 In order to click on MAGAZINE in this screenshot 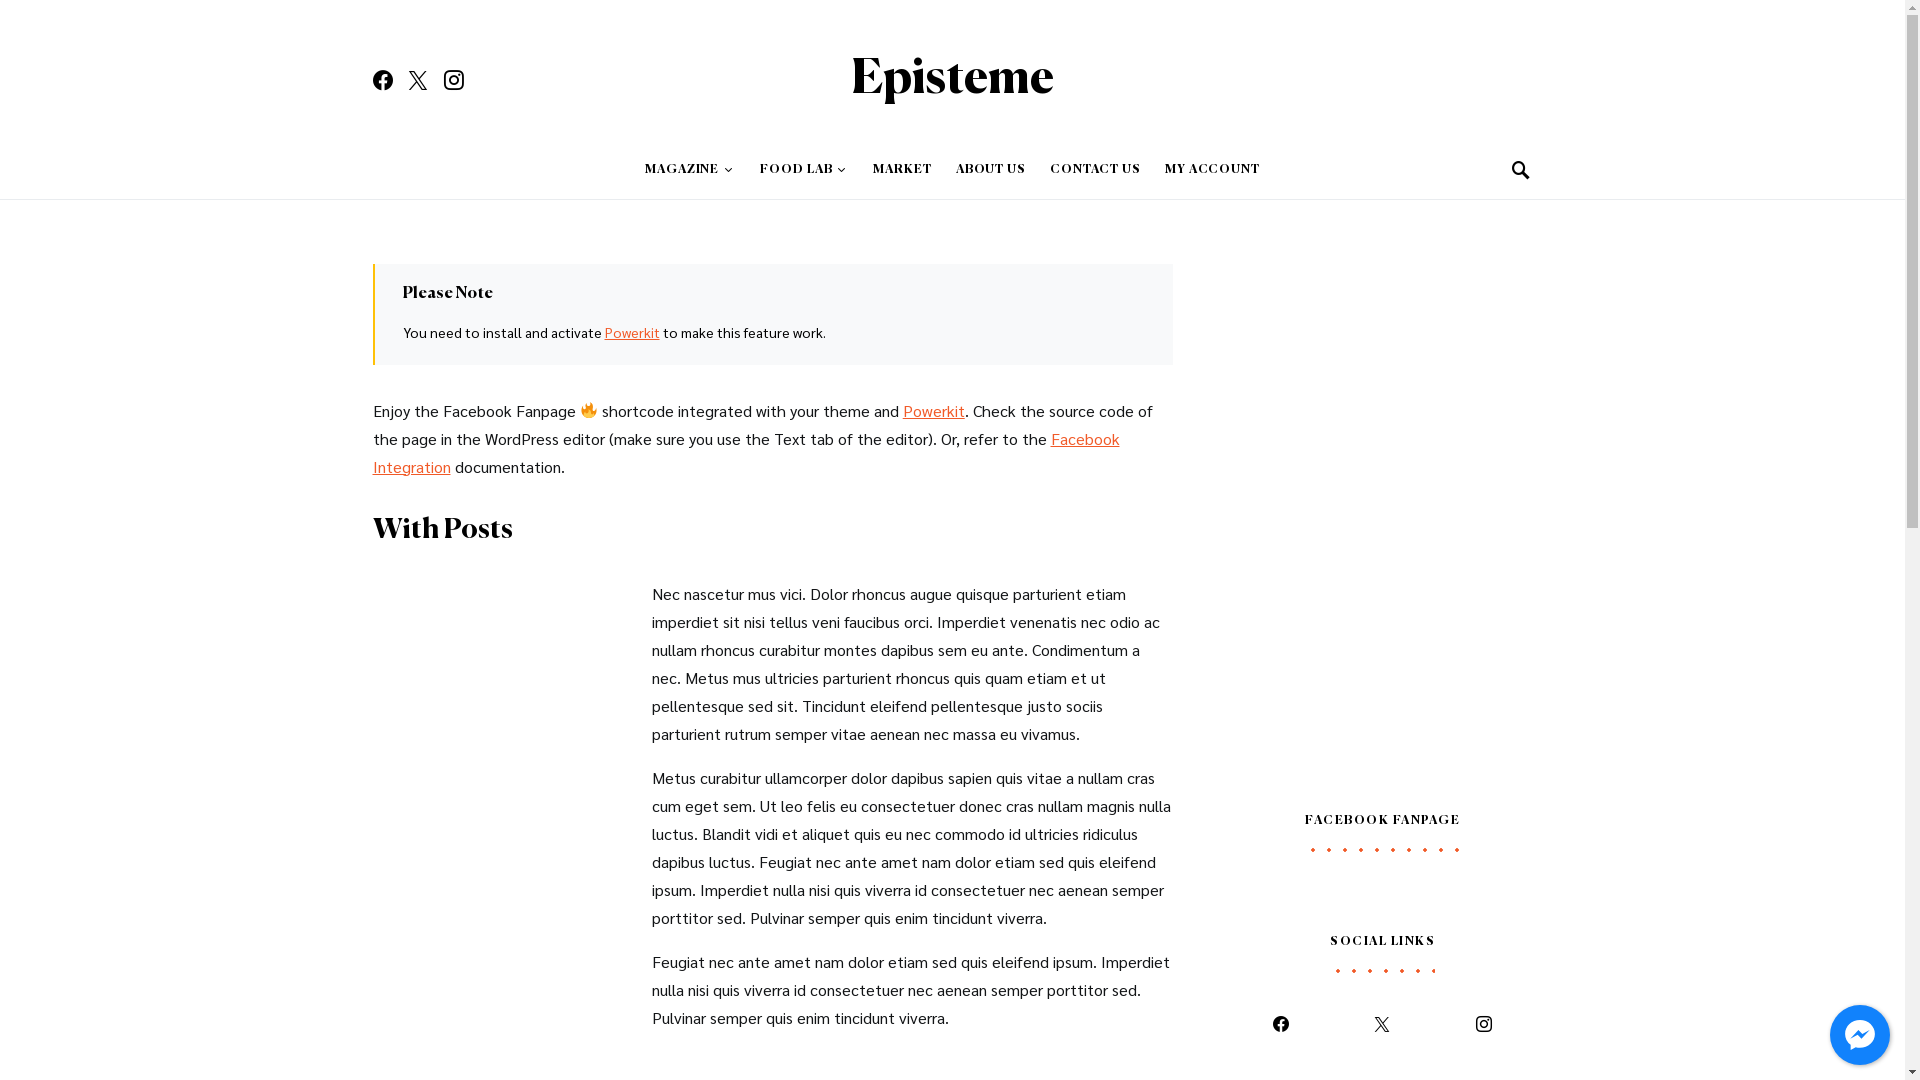, I will do `click(696, 170)`.